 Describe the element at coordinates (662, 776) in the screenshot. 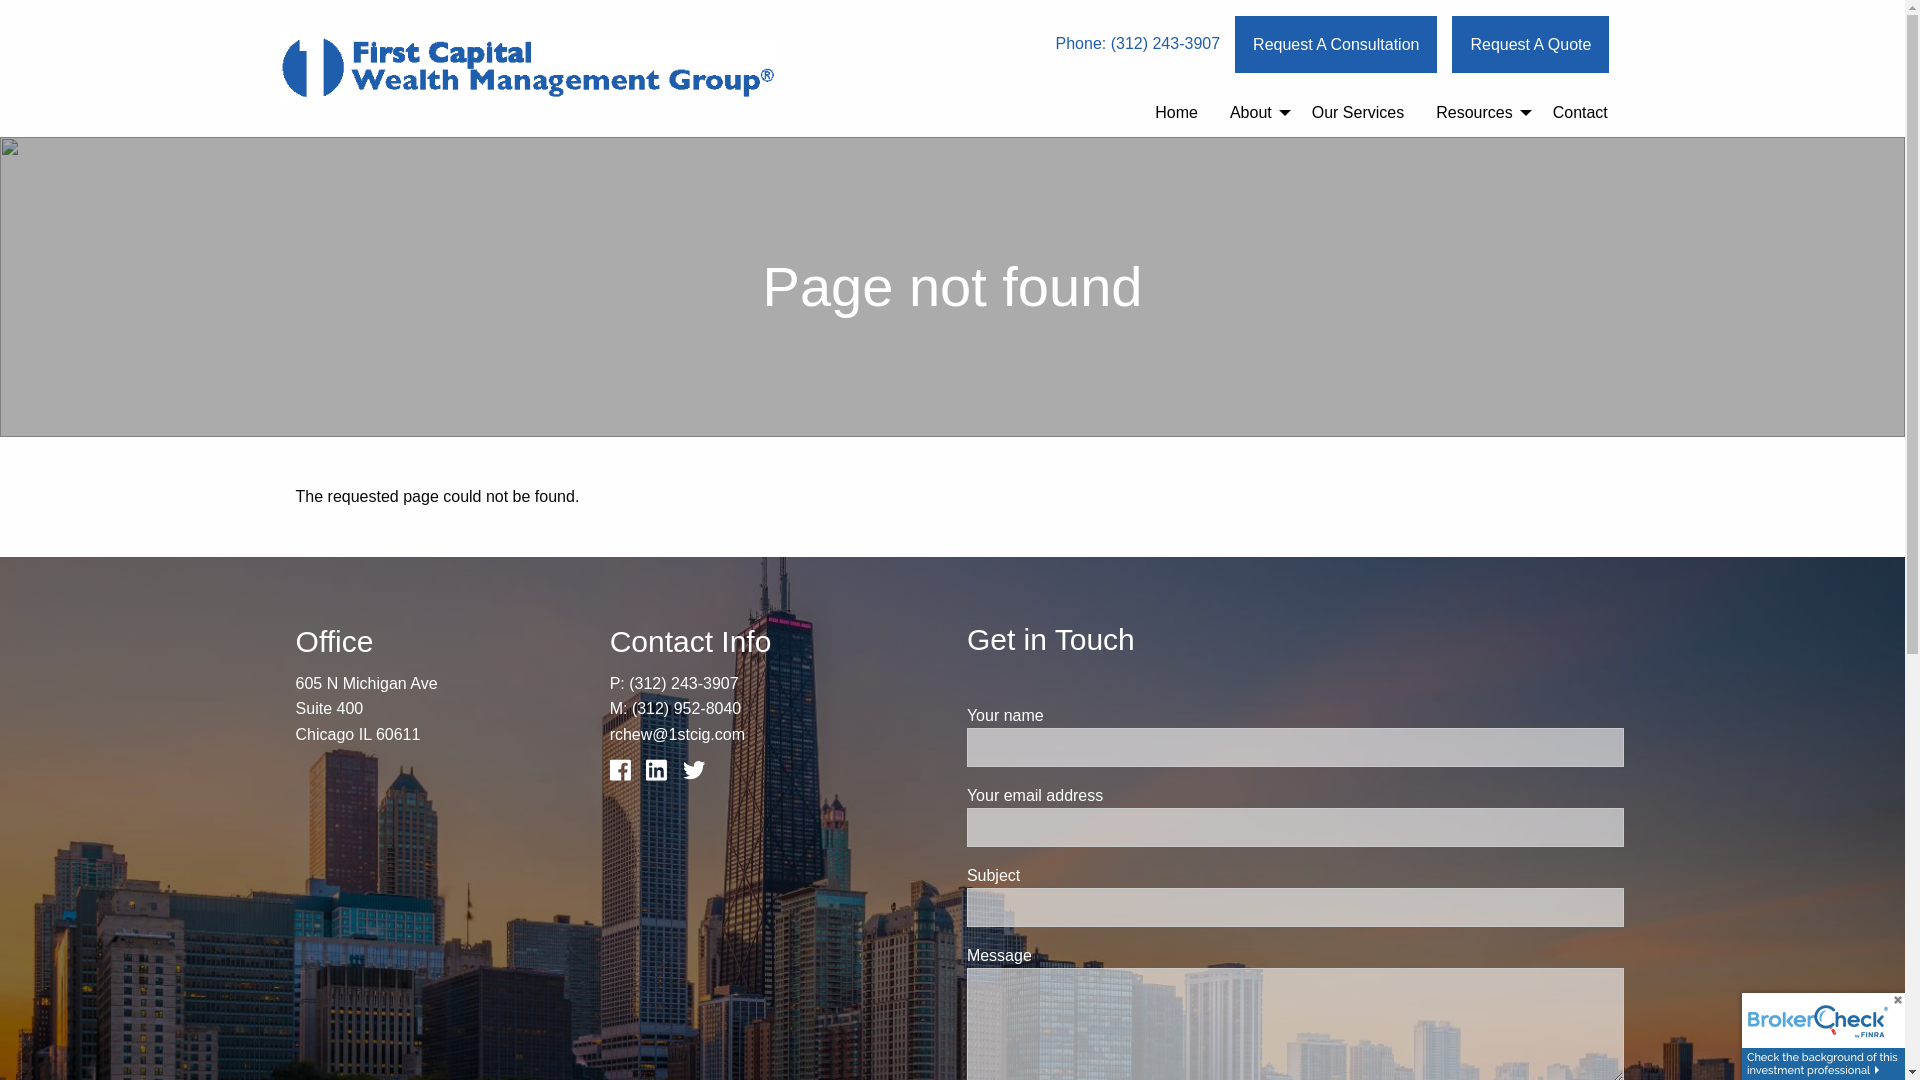

I see ` ` at that location.